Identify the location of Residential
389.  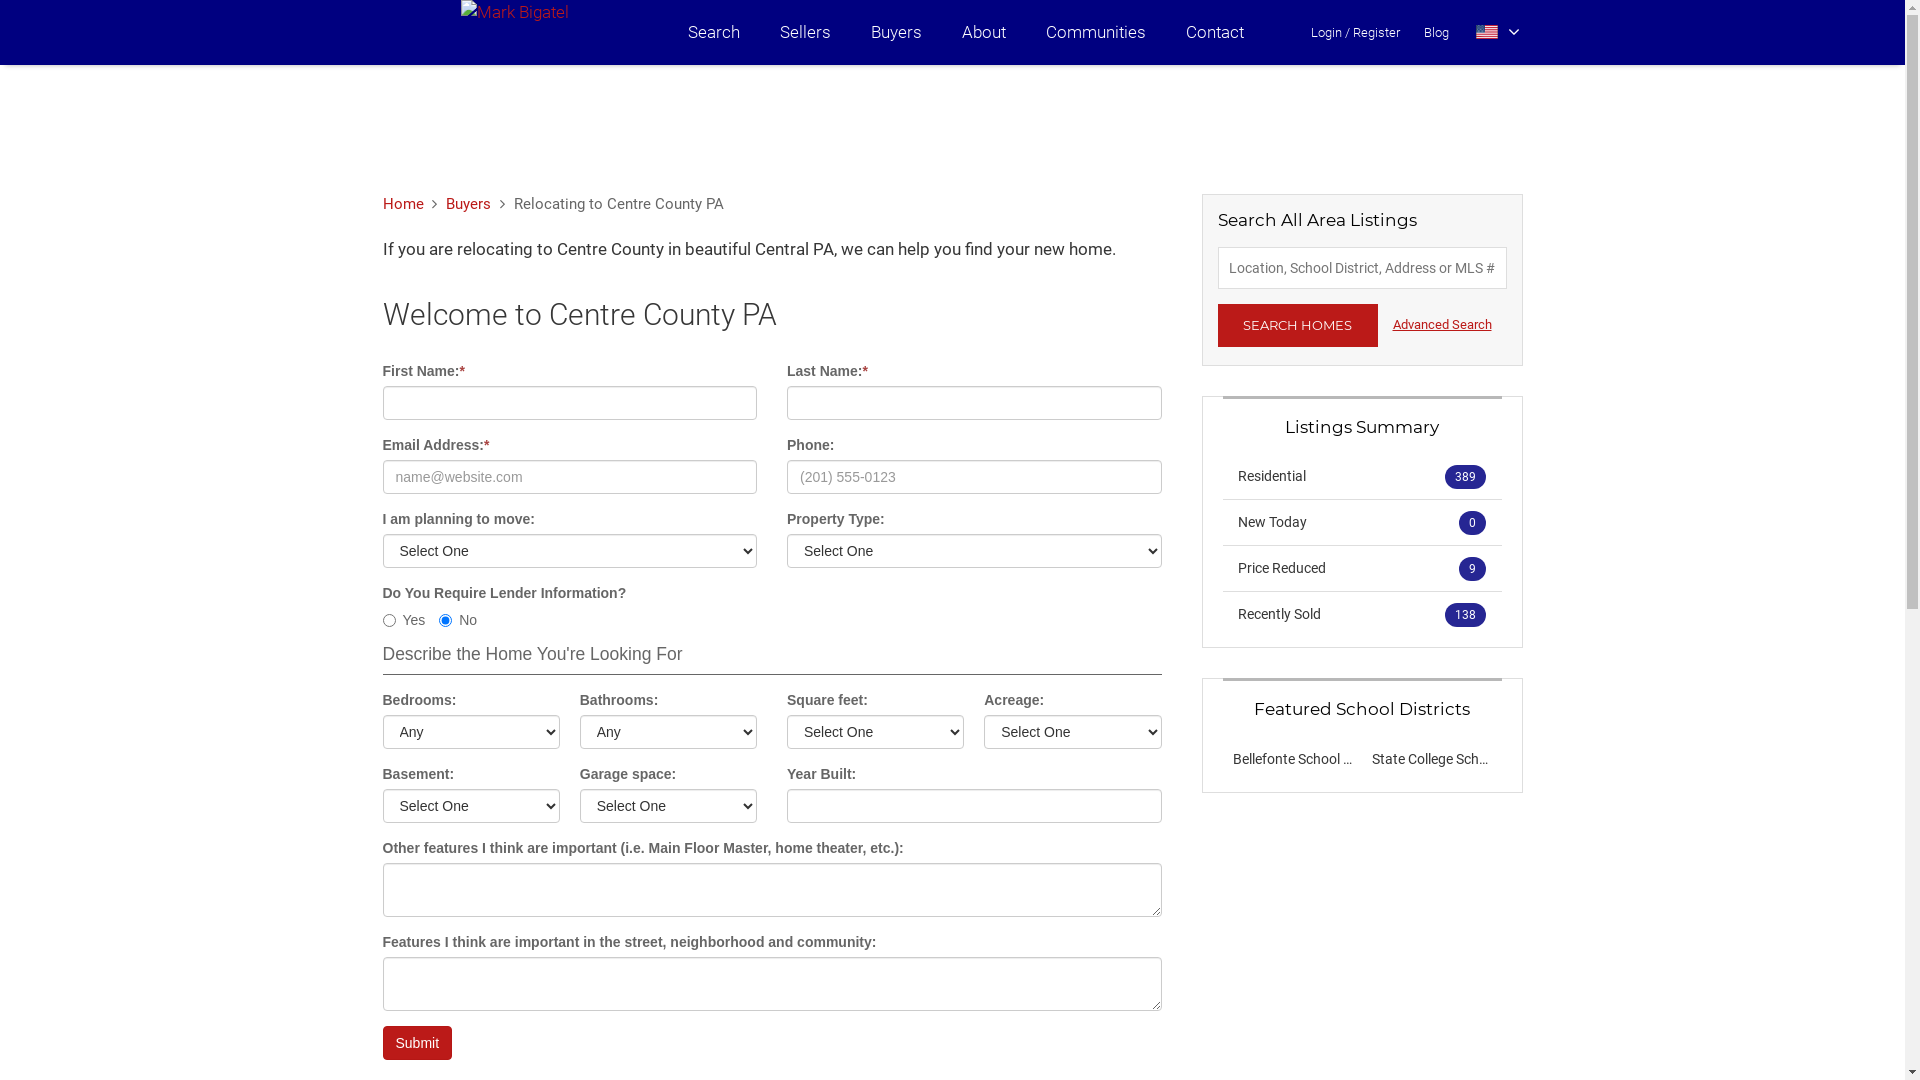
(1362, 476).